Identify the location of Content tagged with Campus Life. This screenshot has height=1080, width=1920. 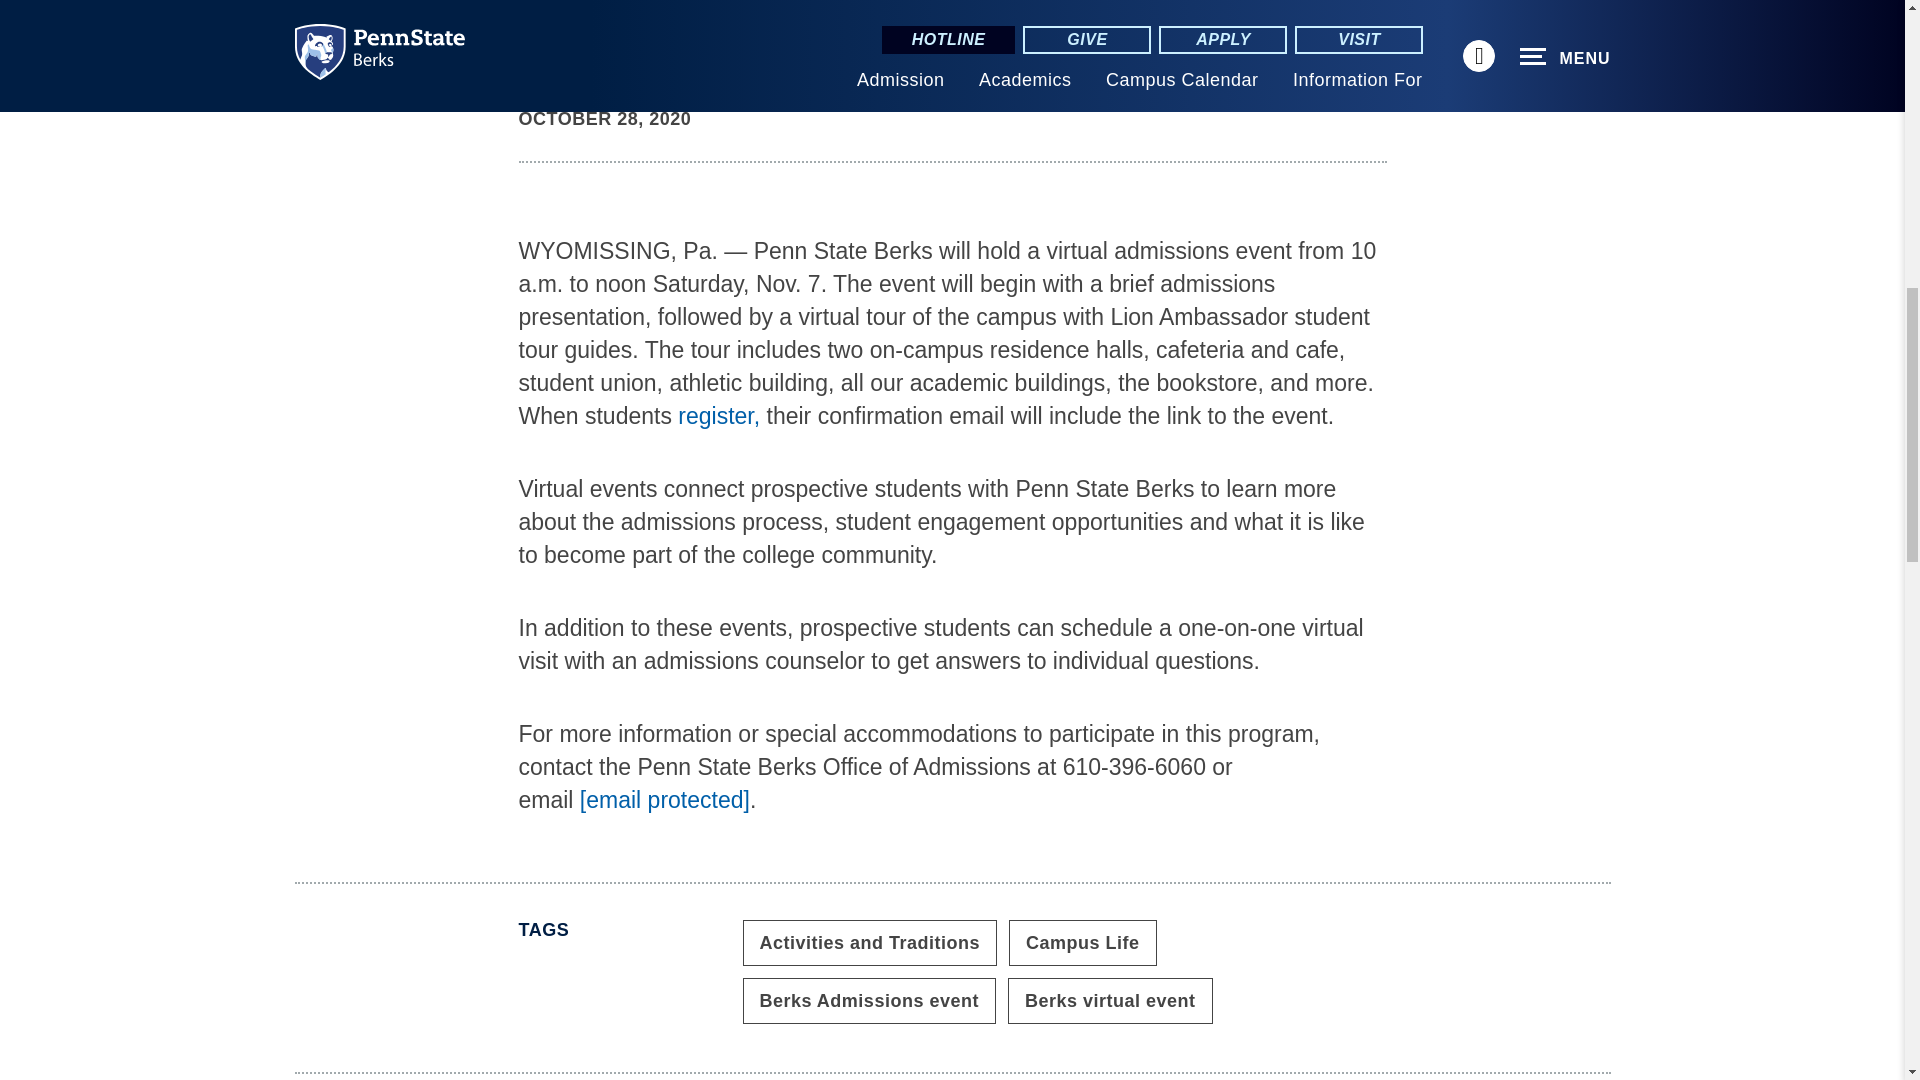
(1083, 942).